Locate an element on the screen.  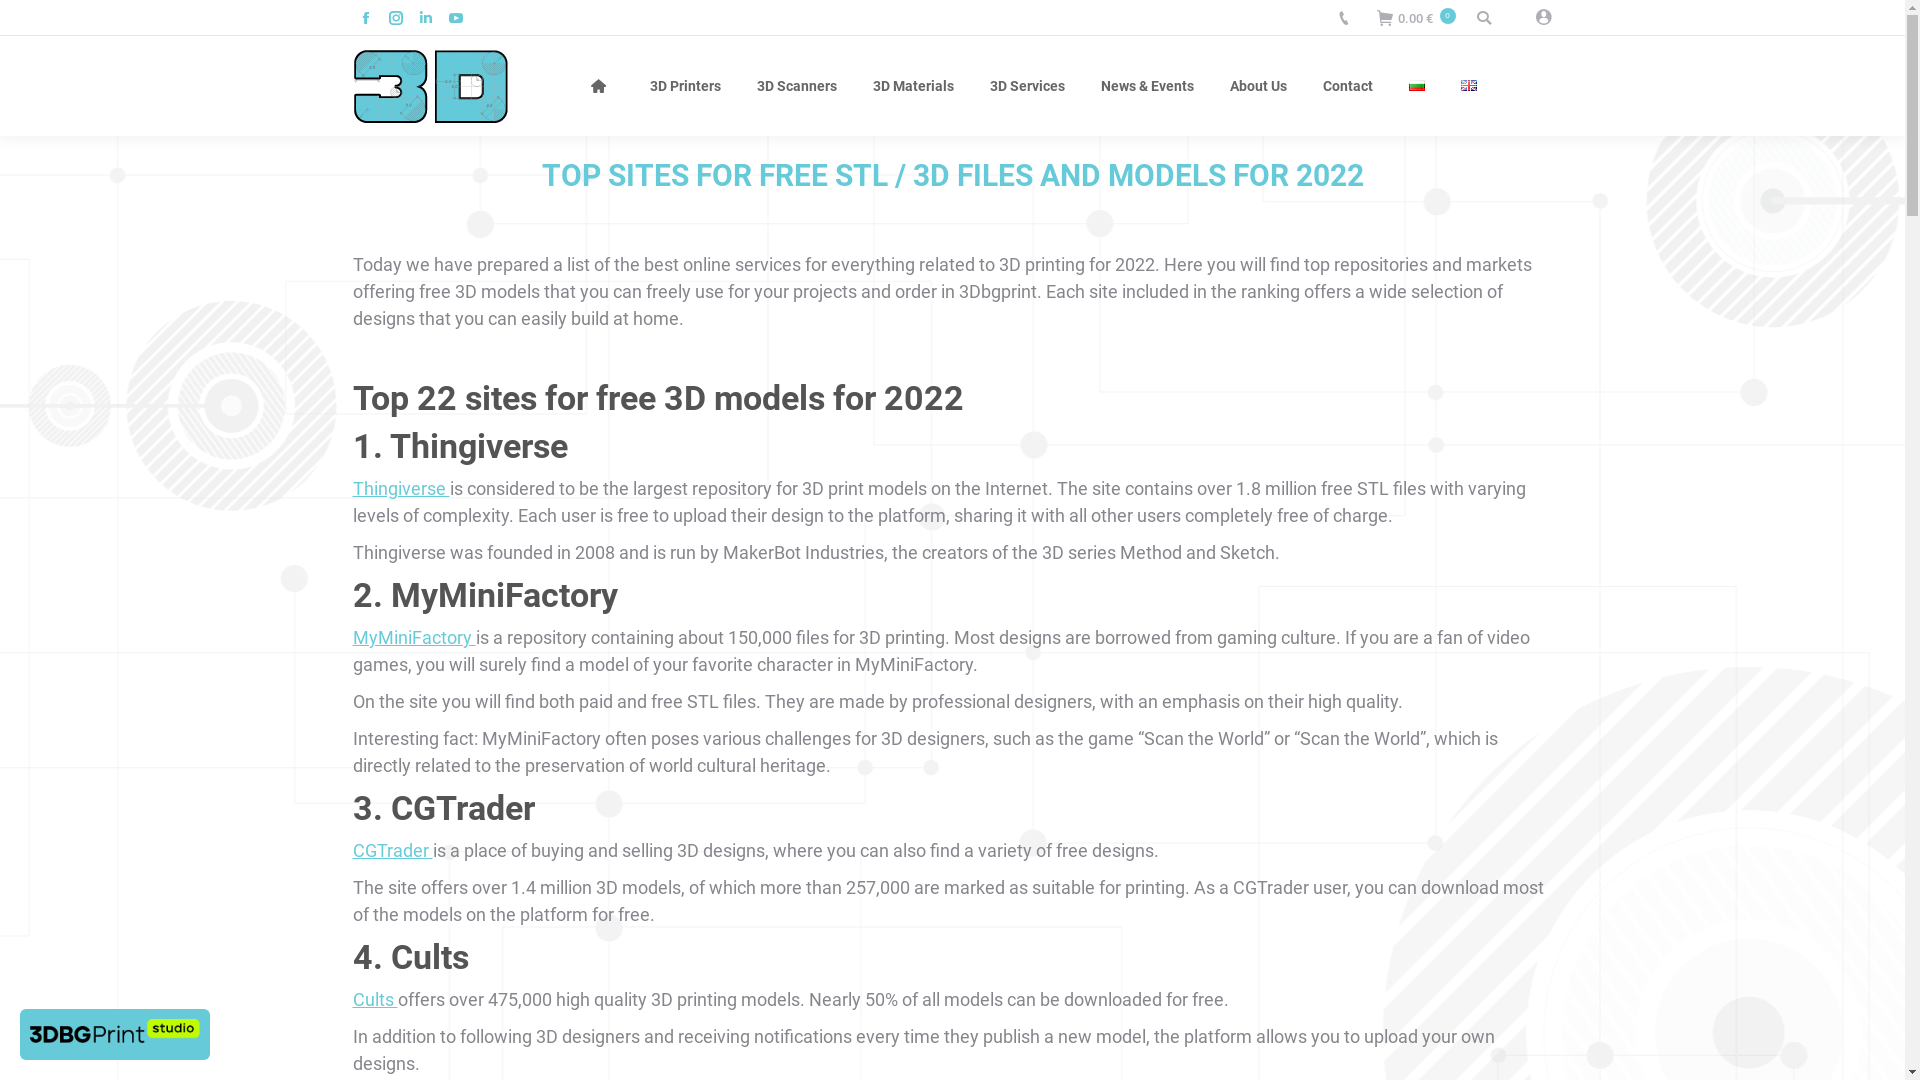
About Us is located at coordinates (1258, 86).